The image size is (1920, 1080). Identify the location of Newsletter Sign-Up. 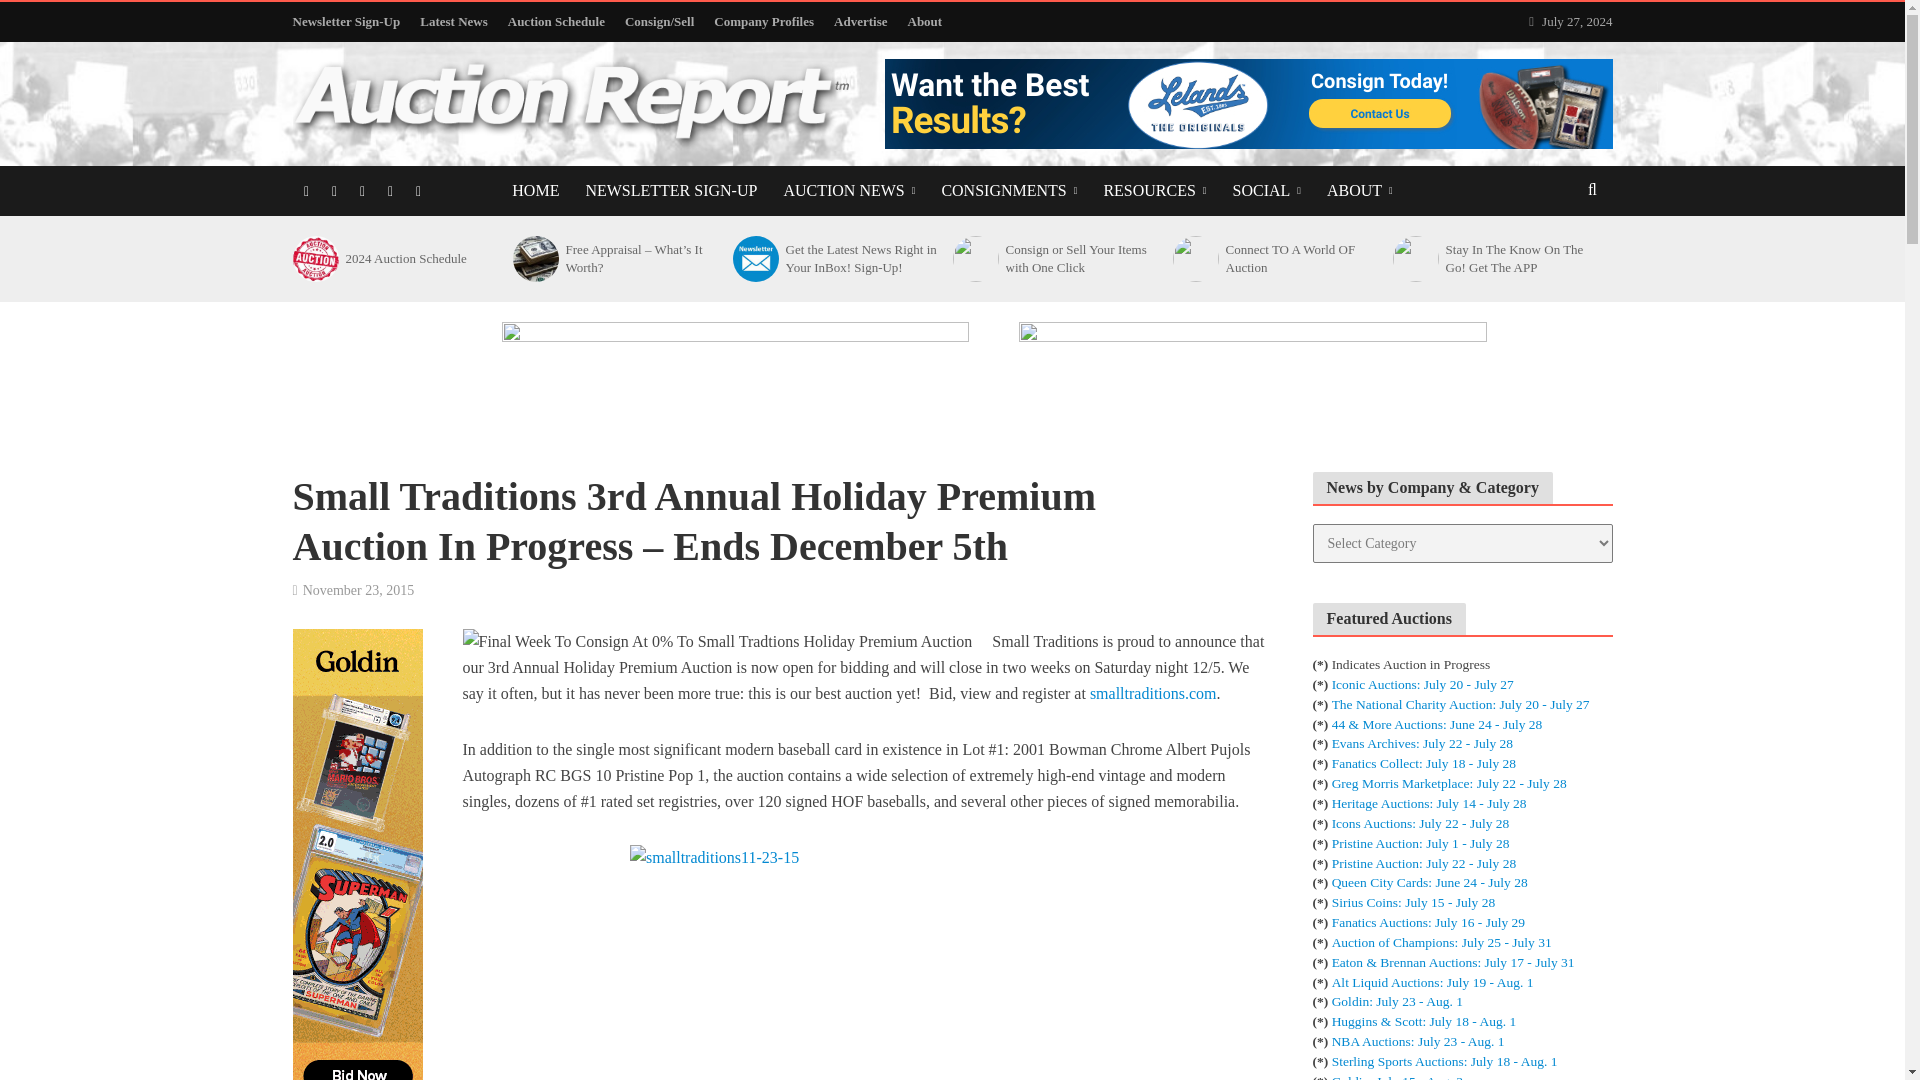
(350, 22).